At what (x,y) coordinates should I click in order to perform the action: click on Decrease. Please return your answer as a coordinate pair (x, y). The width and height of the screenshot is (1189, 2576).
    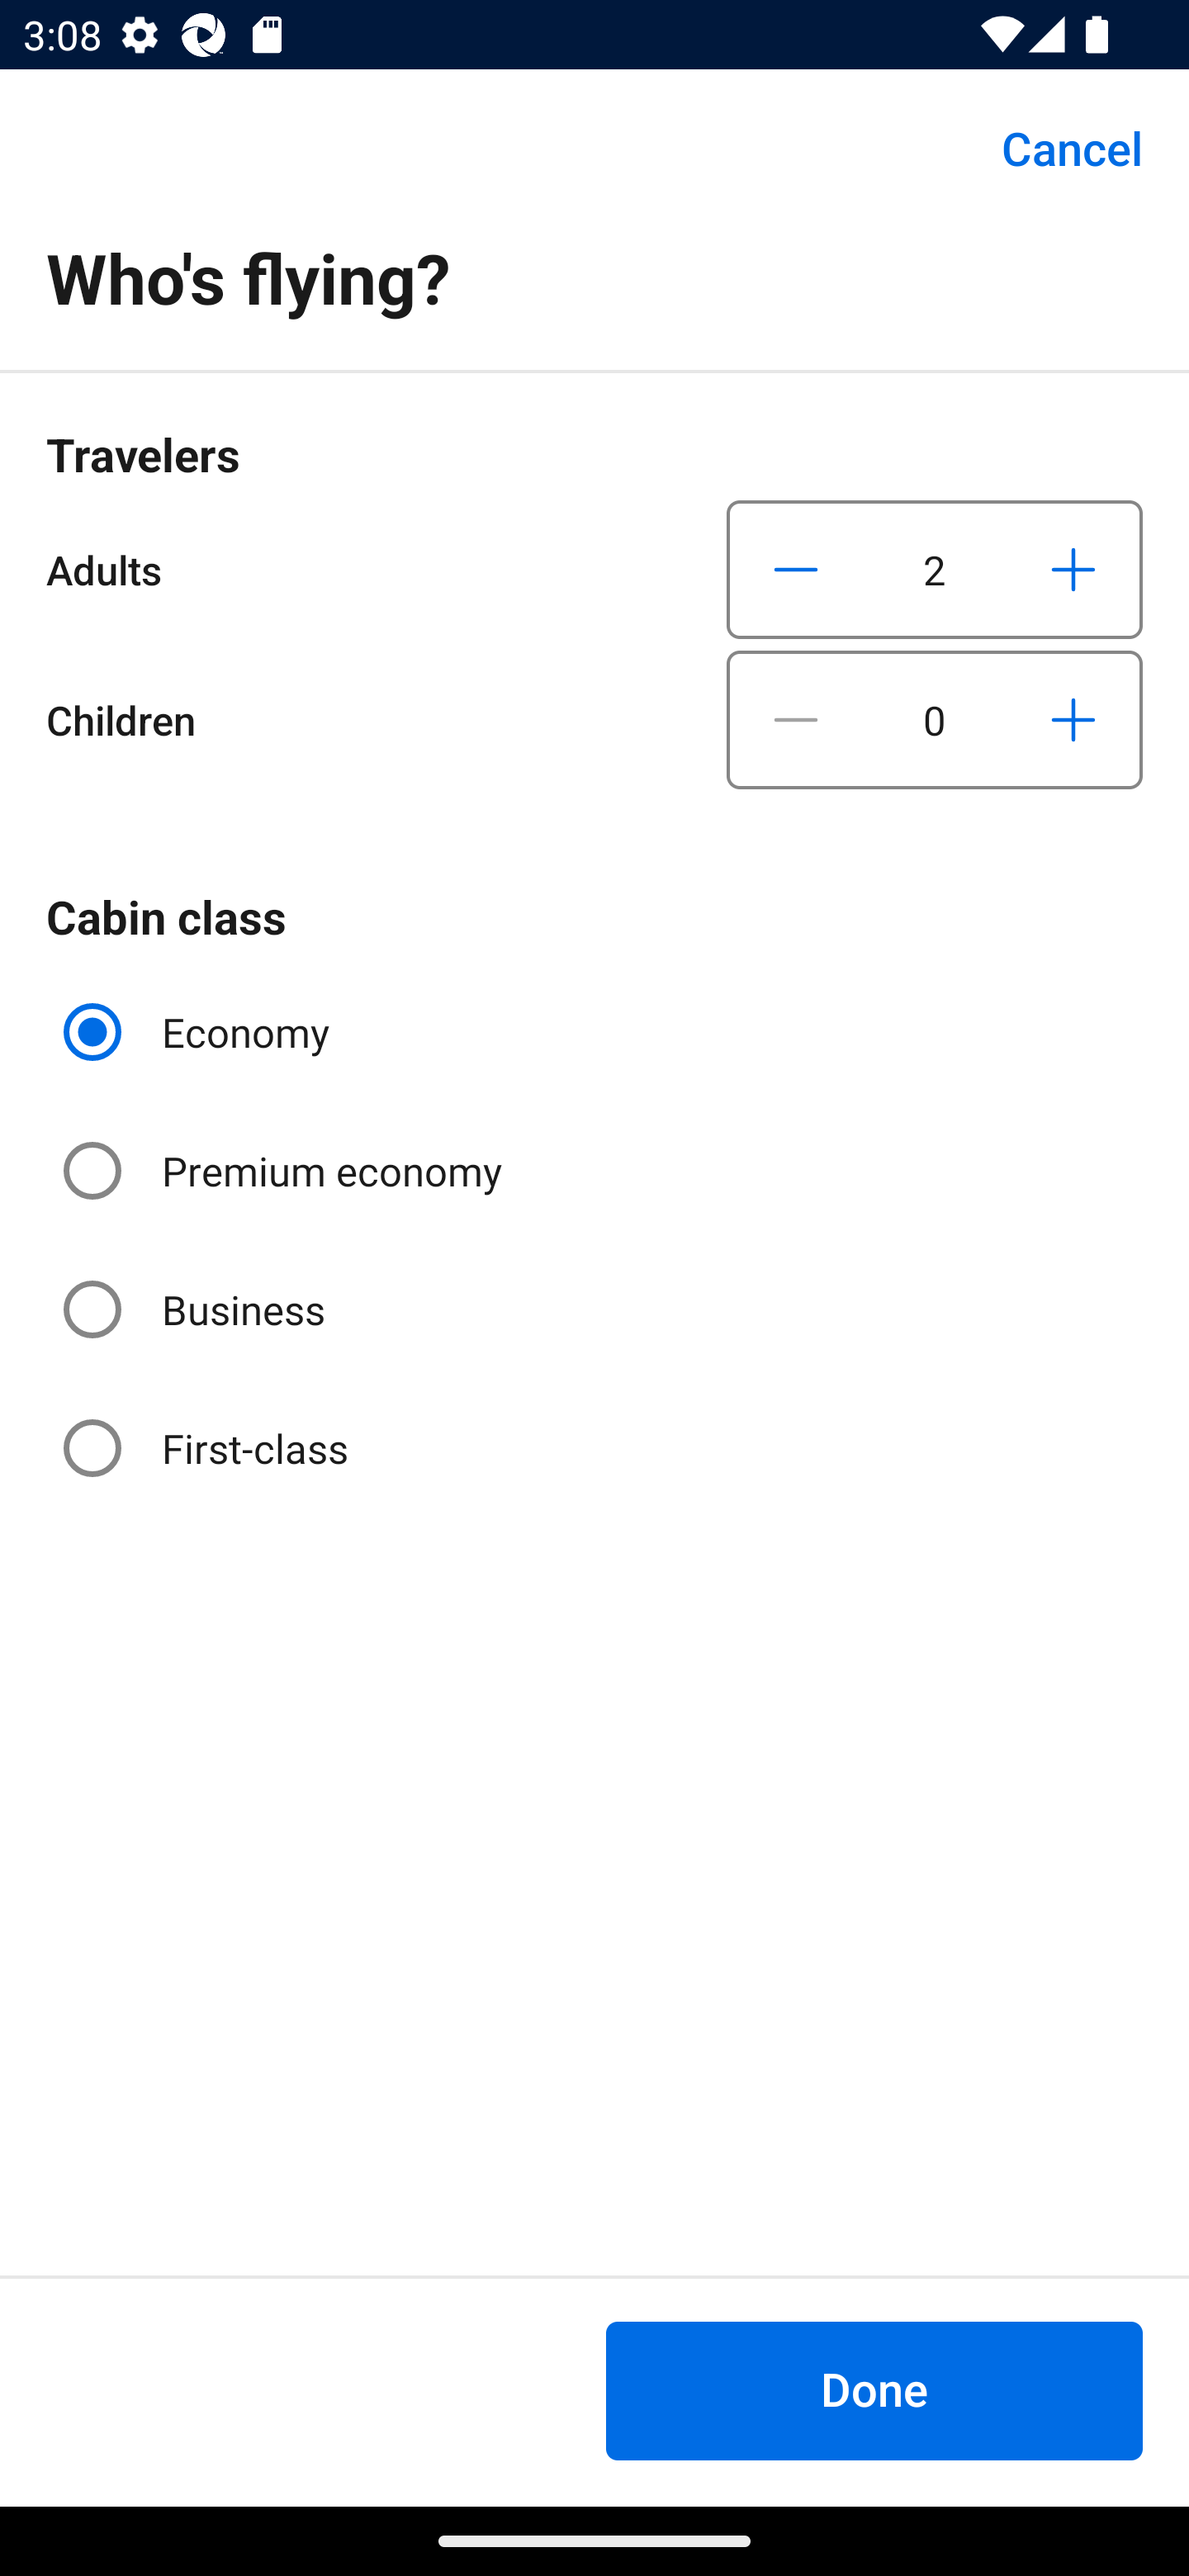
    Looking at the image, I should click on (796, 569).